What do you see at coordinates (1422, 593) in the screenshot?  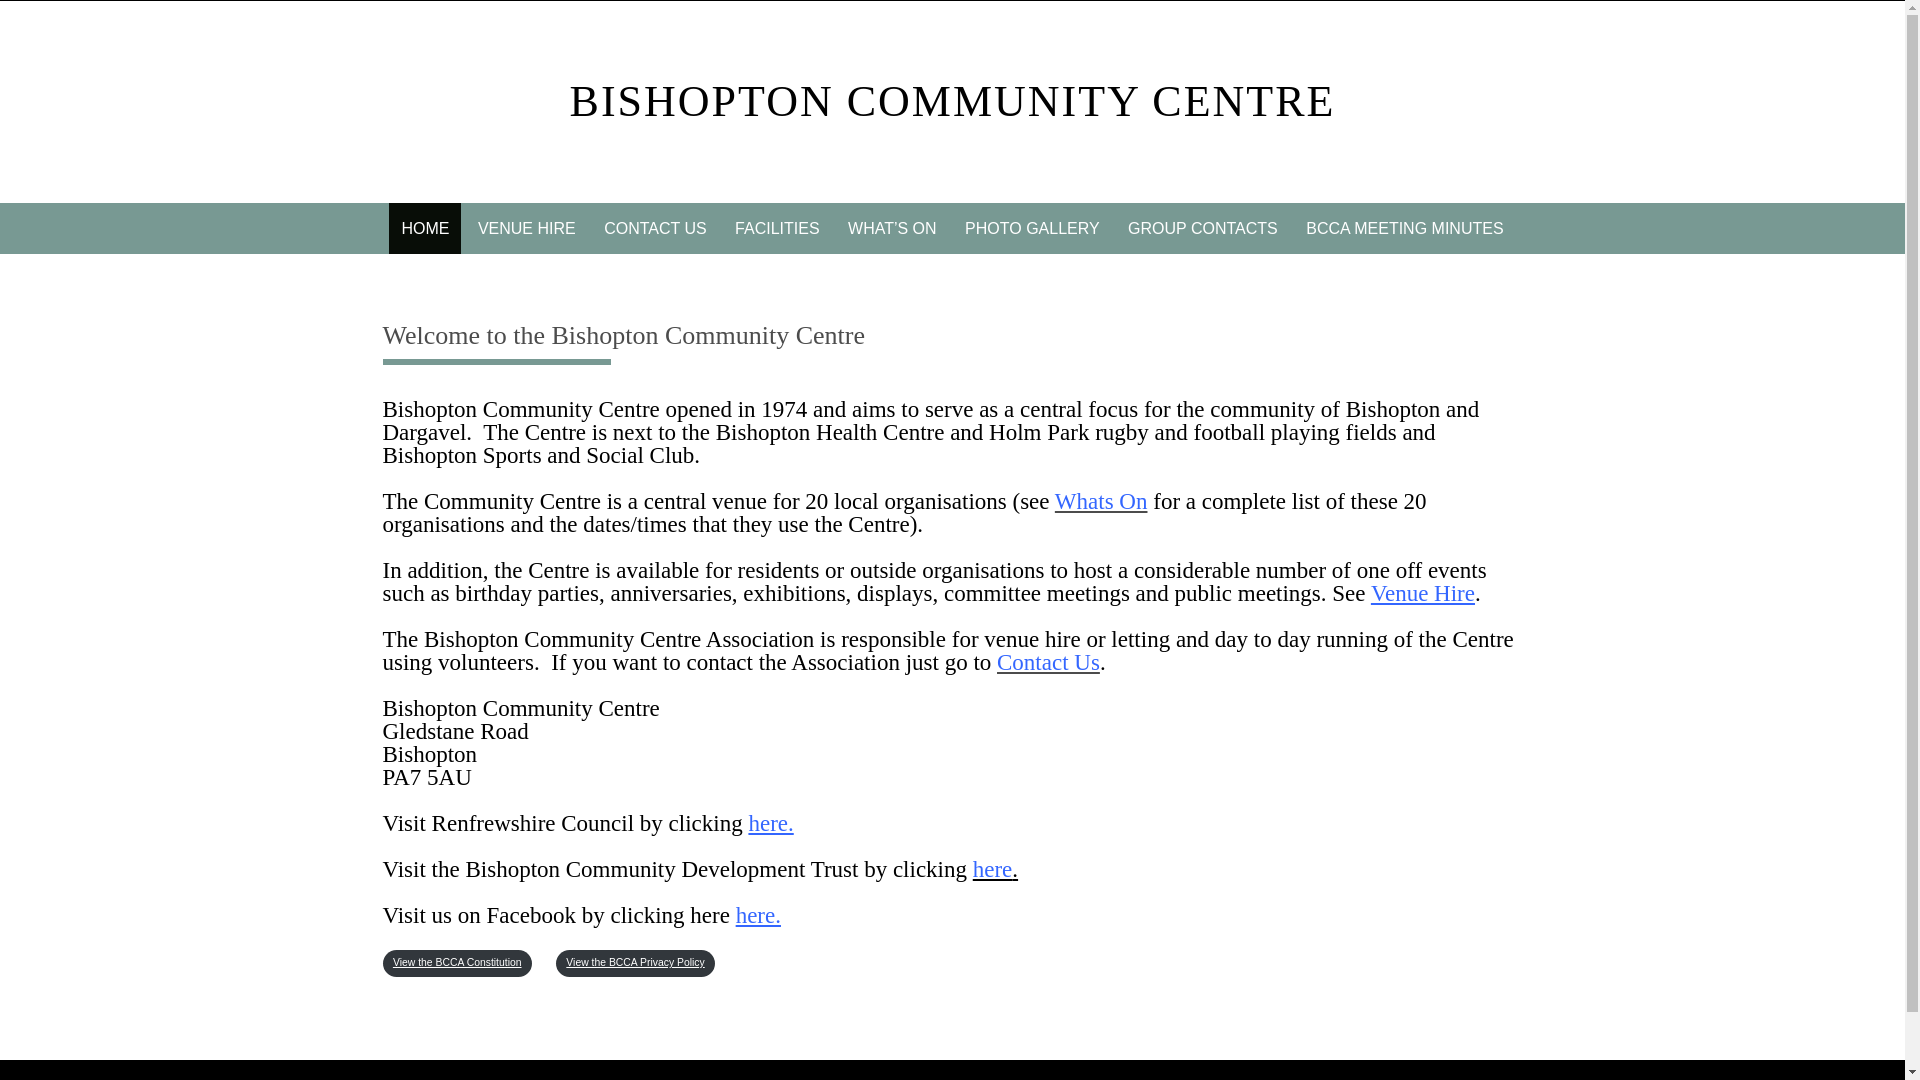 I see `Venue Hire` at bounding box center [1422, 593].